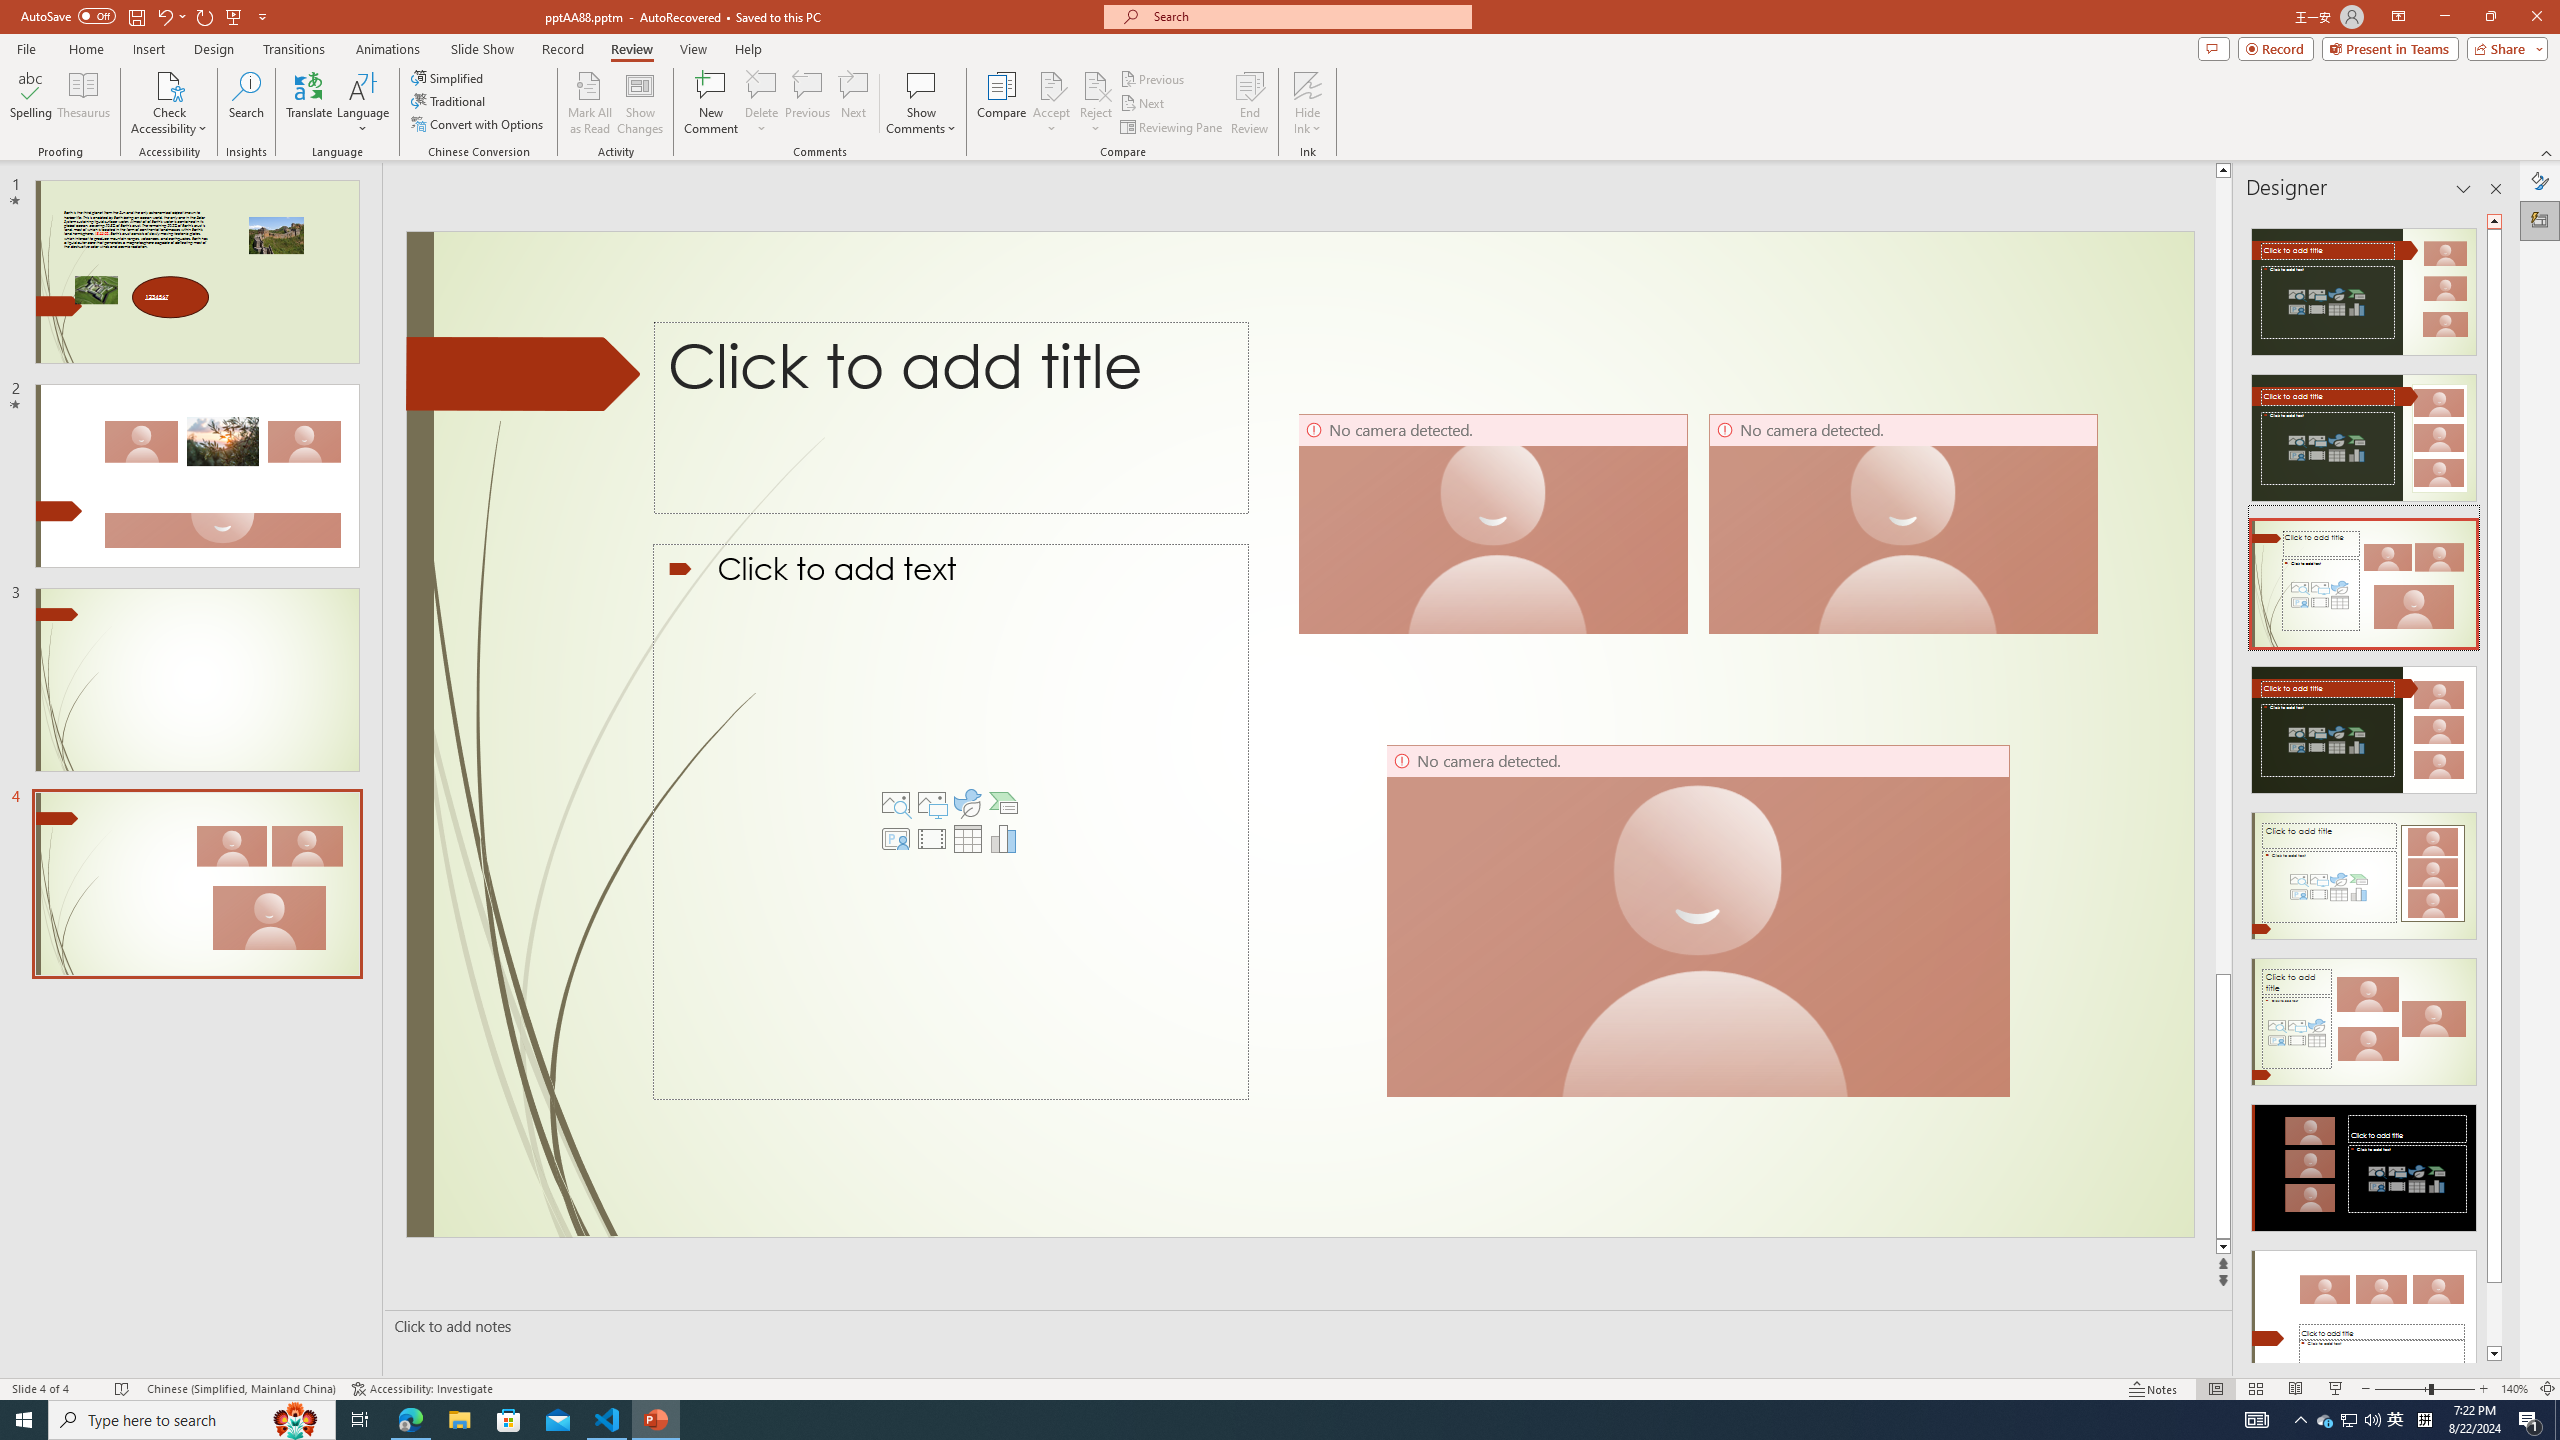 Image resolution: width=2560 pixels, height=1440 pixels. What do you see at coordinates (168, 85) in the screenshot?
I see `Check Accessibility` at bounding box center [168, 85].